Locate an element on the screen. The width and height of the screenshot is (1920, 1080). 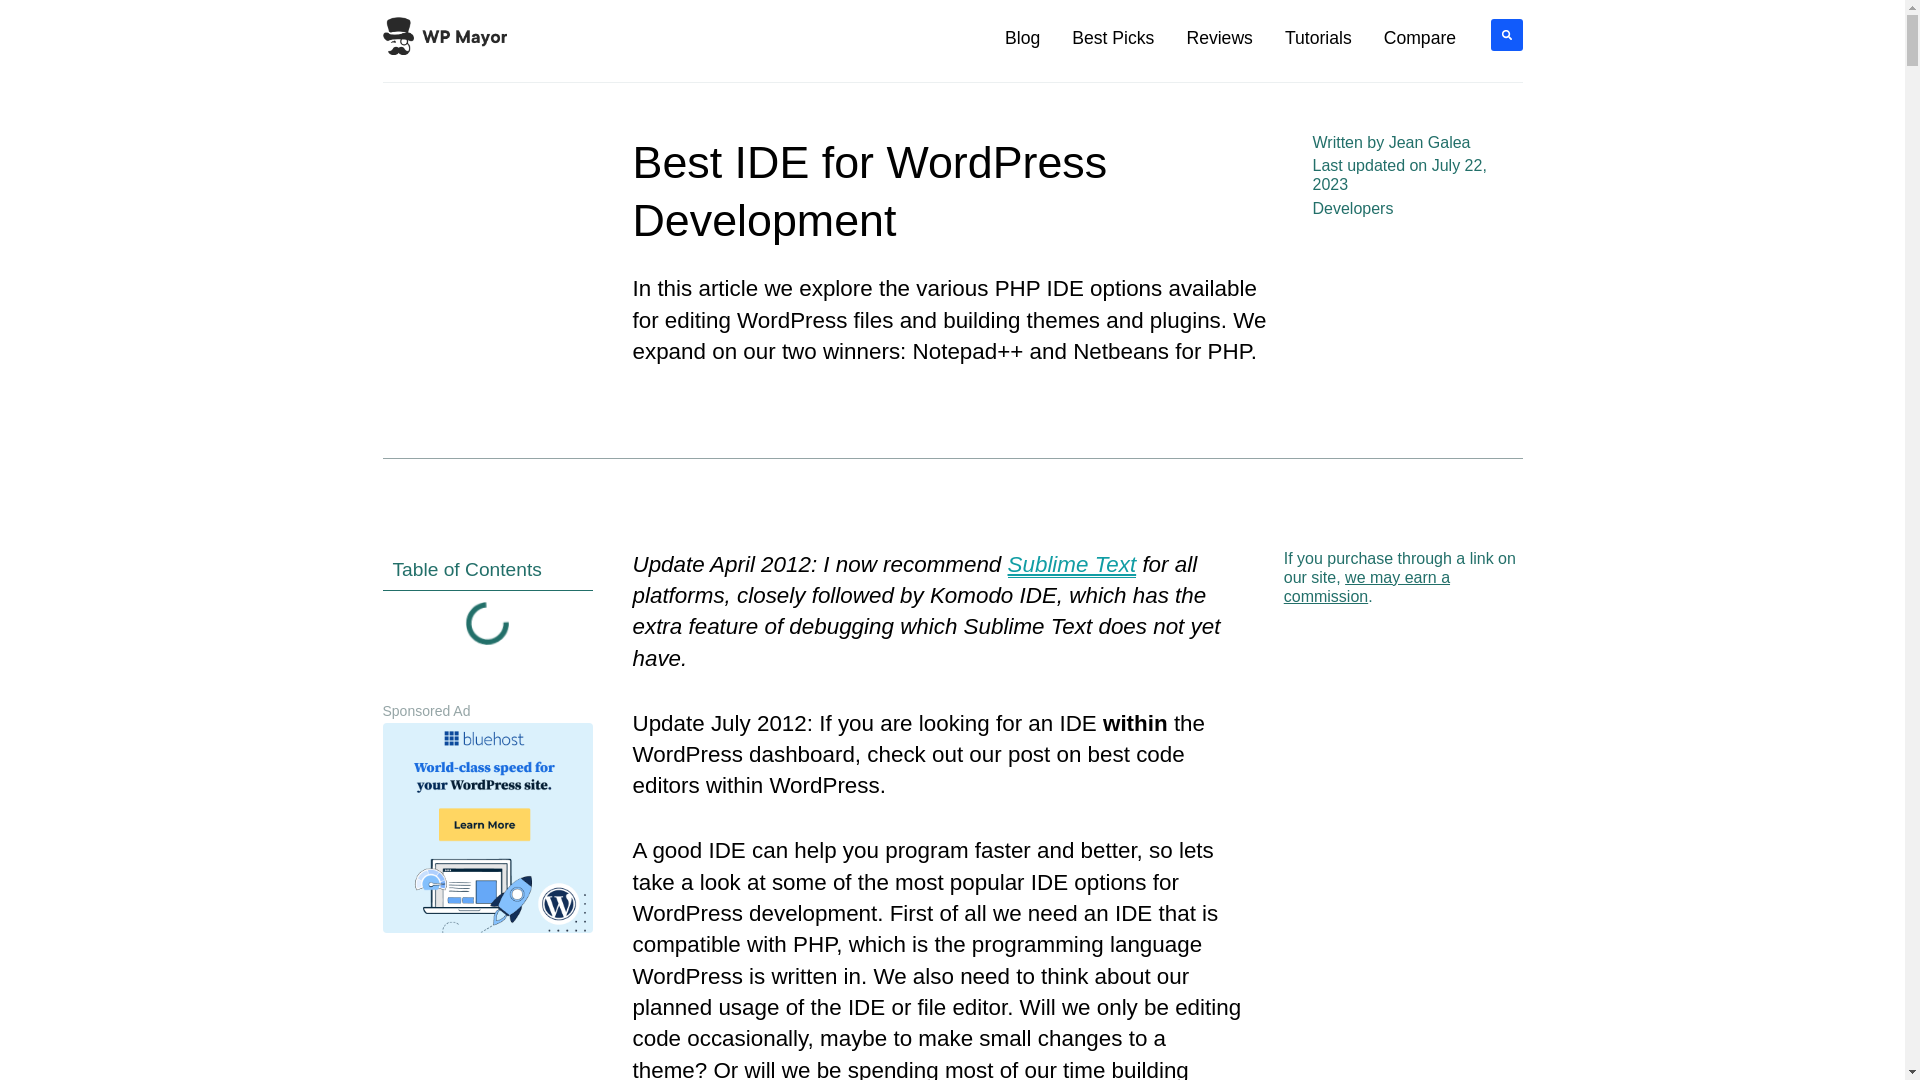
Best Picks is located at coordinates (1112, 38).